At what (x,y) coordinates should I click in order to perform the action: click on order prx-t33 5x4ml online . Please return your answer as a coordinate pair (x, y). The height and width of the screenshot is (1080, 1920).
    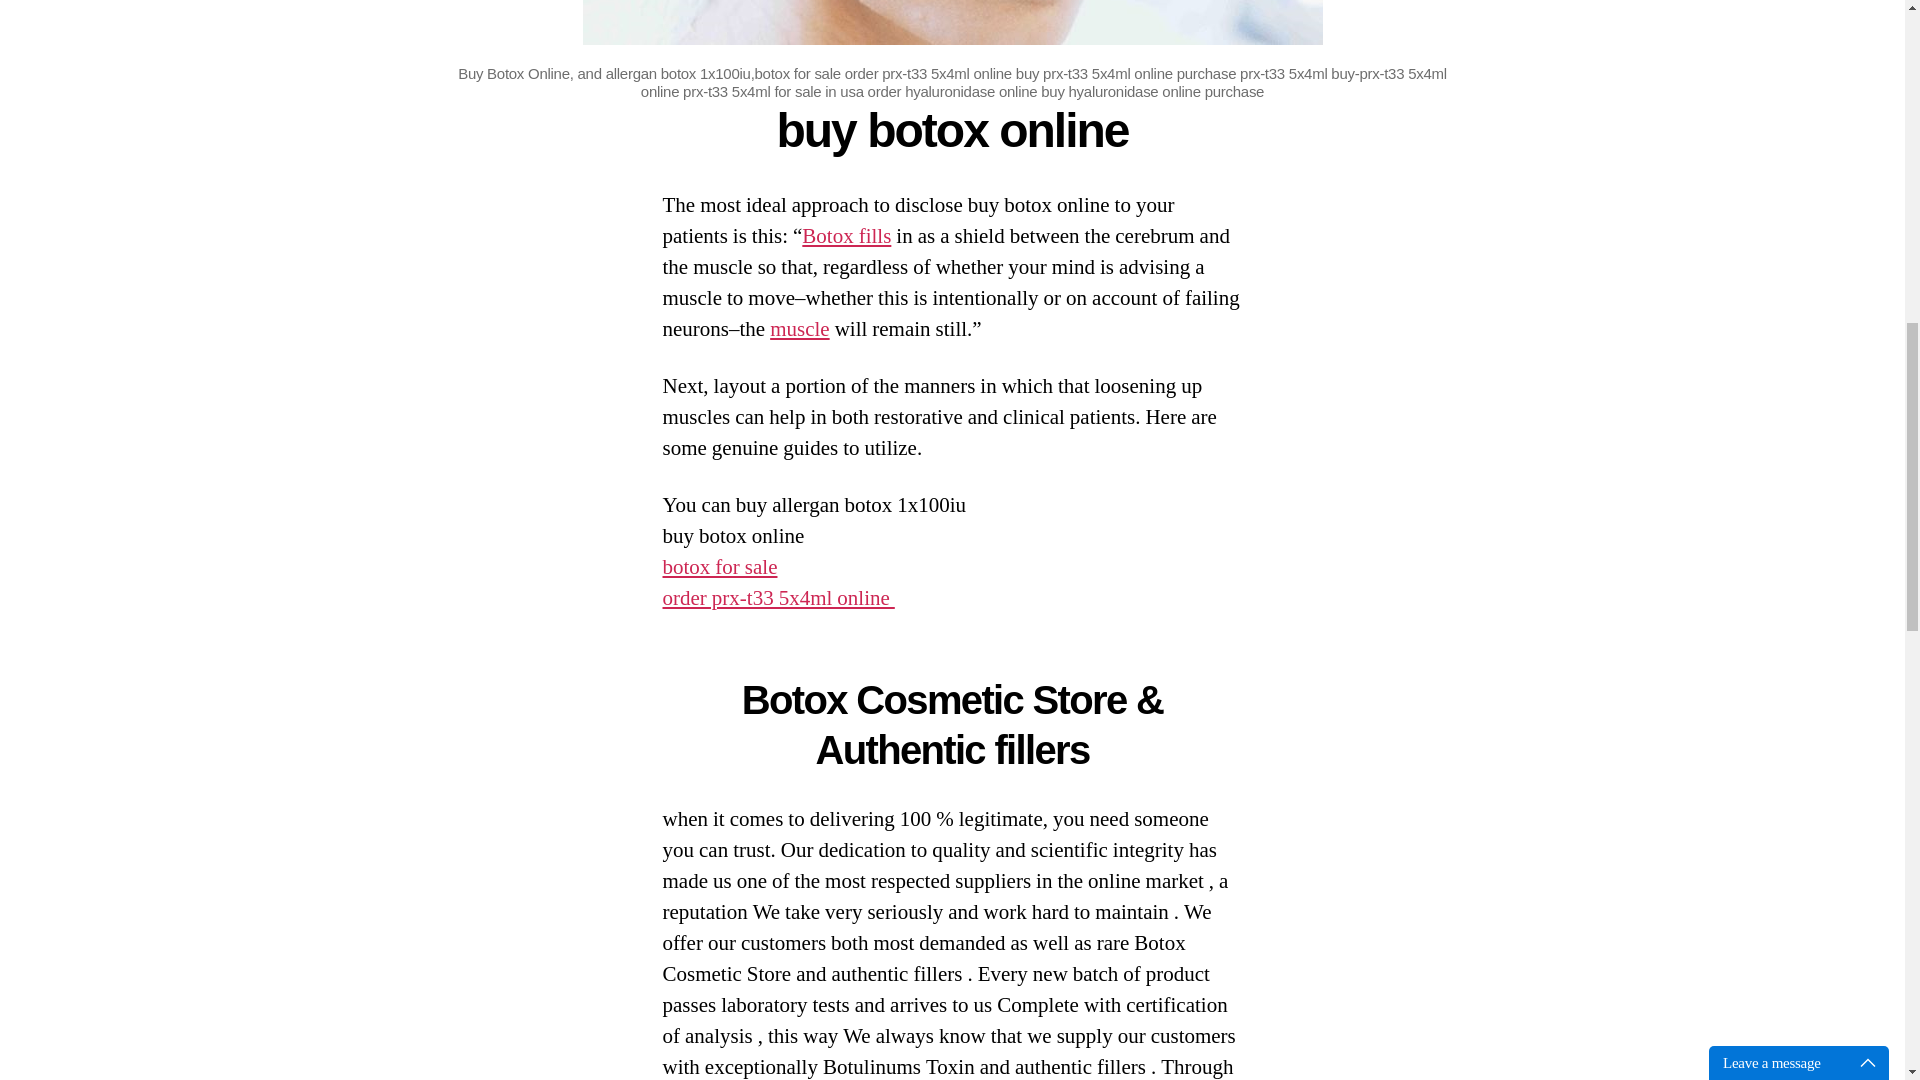
    Looking at the image, I should click on (778, 598).